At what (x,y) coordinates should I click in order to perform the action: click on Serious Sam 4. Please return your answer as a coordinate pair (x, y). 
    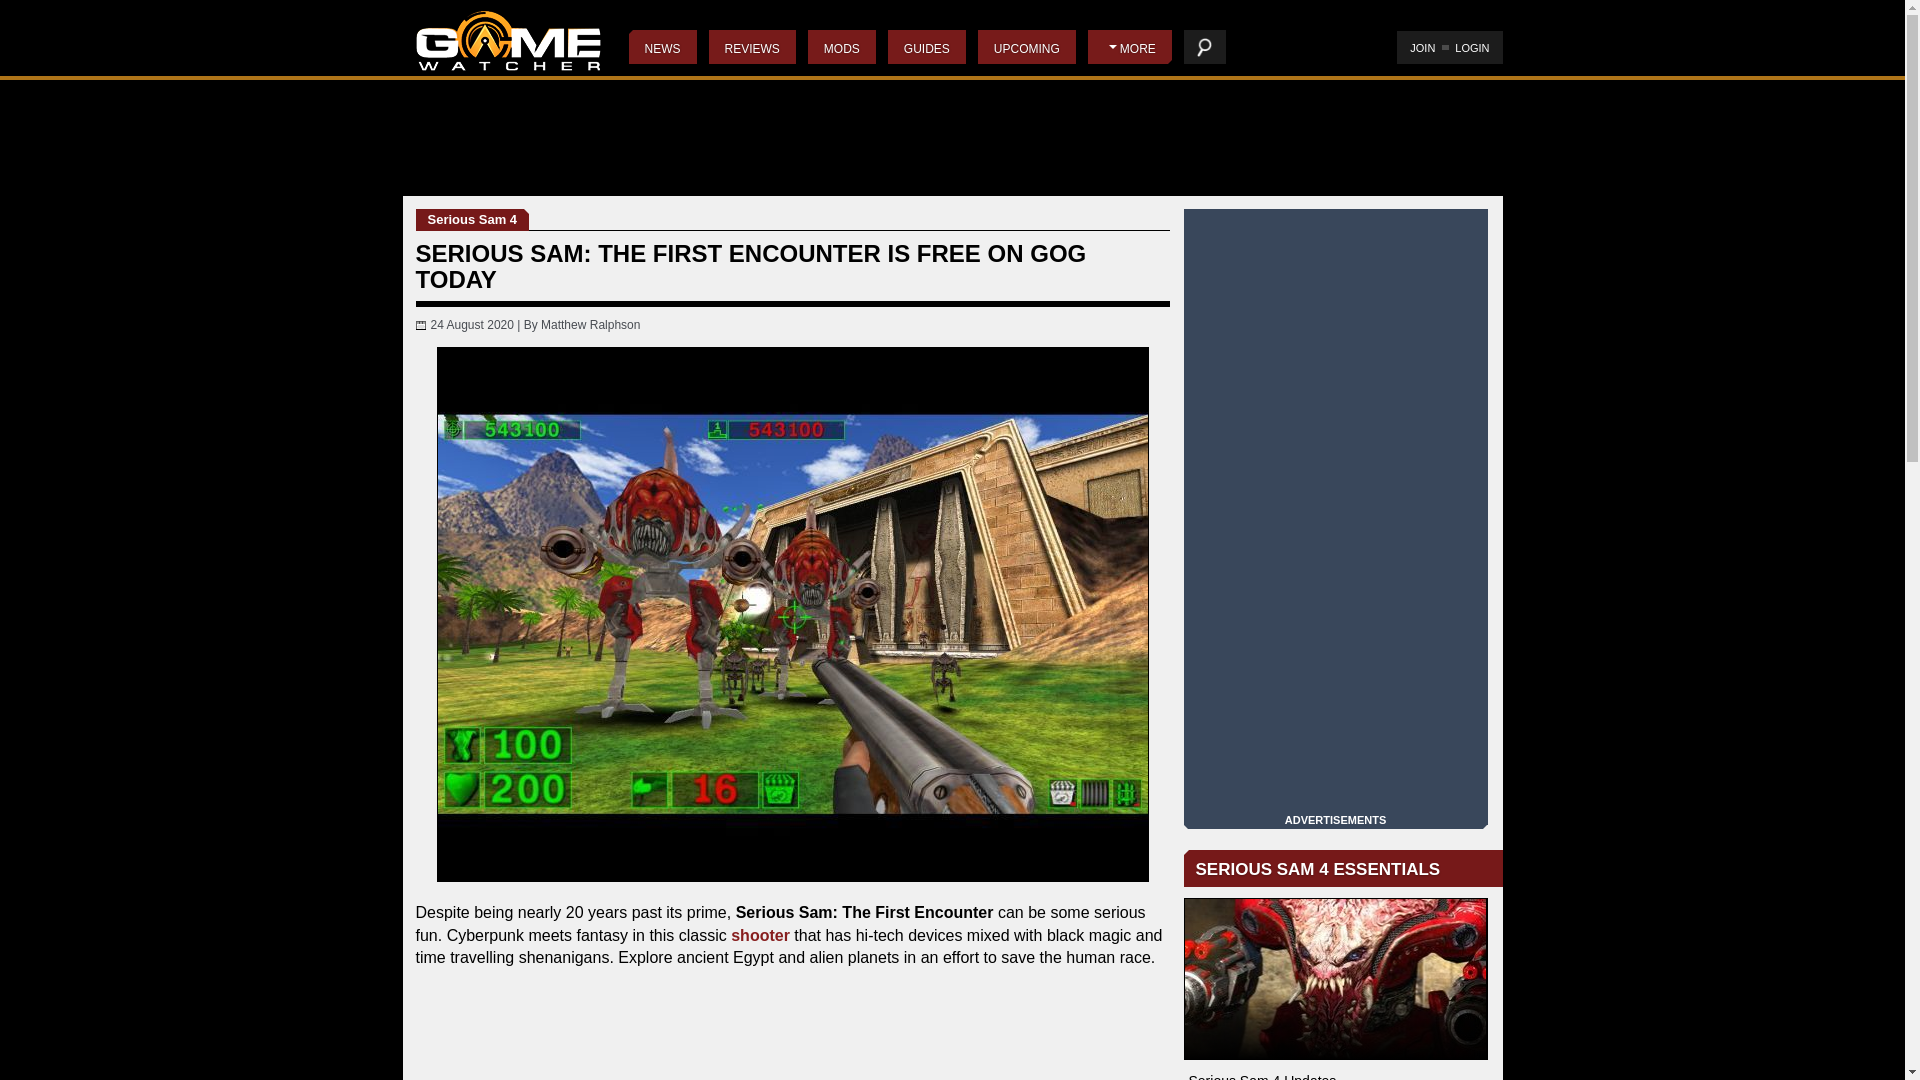
    Looking at the image, I should click on (1336, 978).